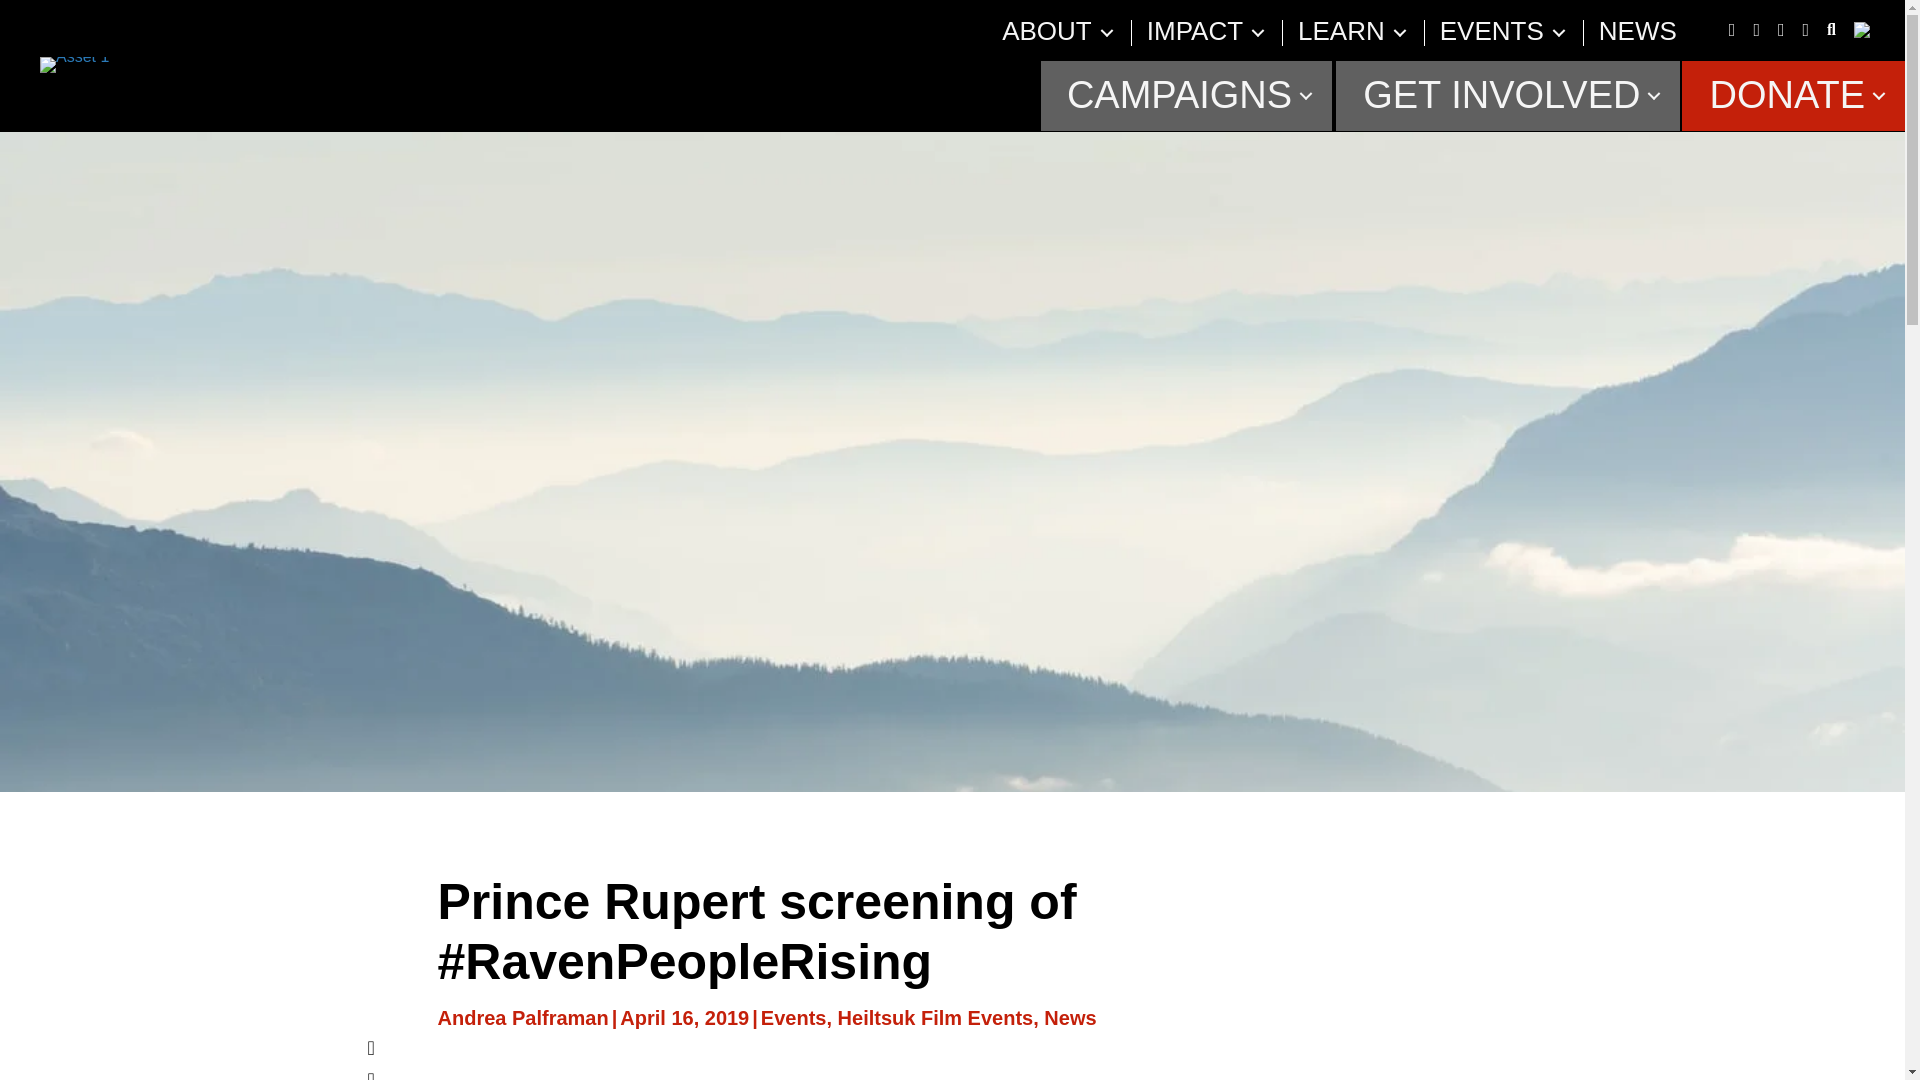 The image size is (1920, 1080). What do you see at coordinates (1340, 32) in the screenshot?
I see `LEARN` at bounding box center [1340, 32].